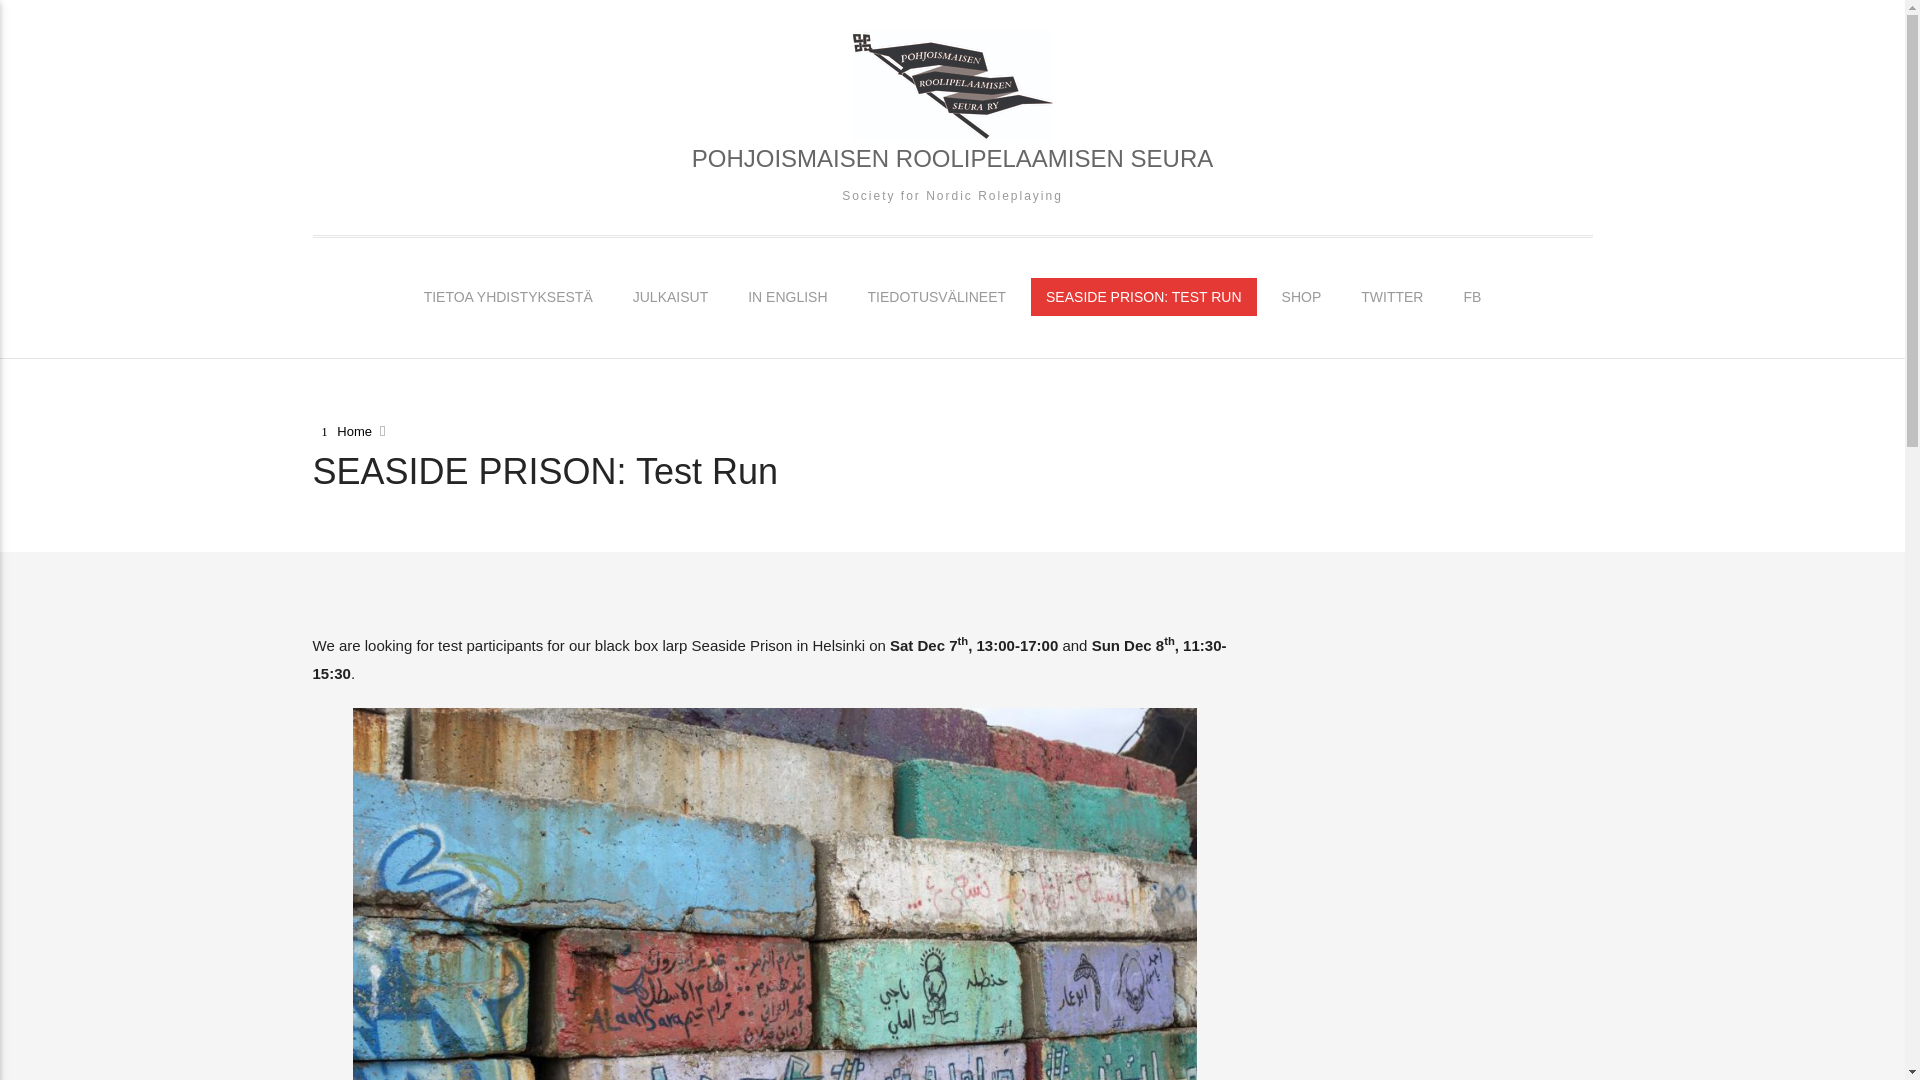 The height and width of the screenshot is (1080, 1920). Describe the element at coordinates (344, 432) in the screenshot. I see `Home` at that location.